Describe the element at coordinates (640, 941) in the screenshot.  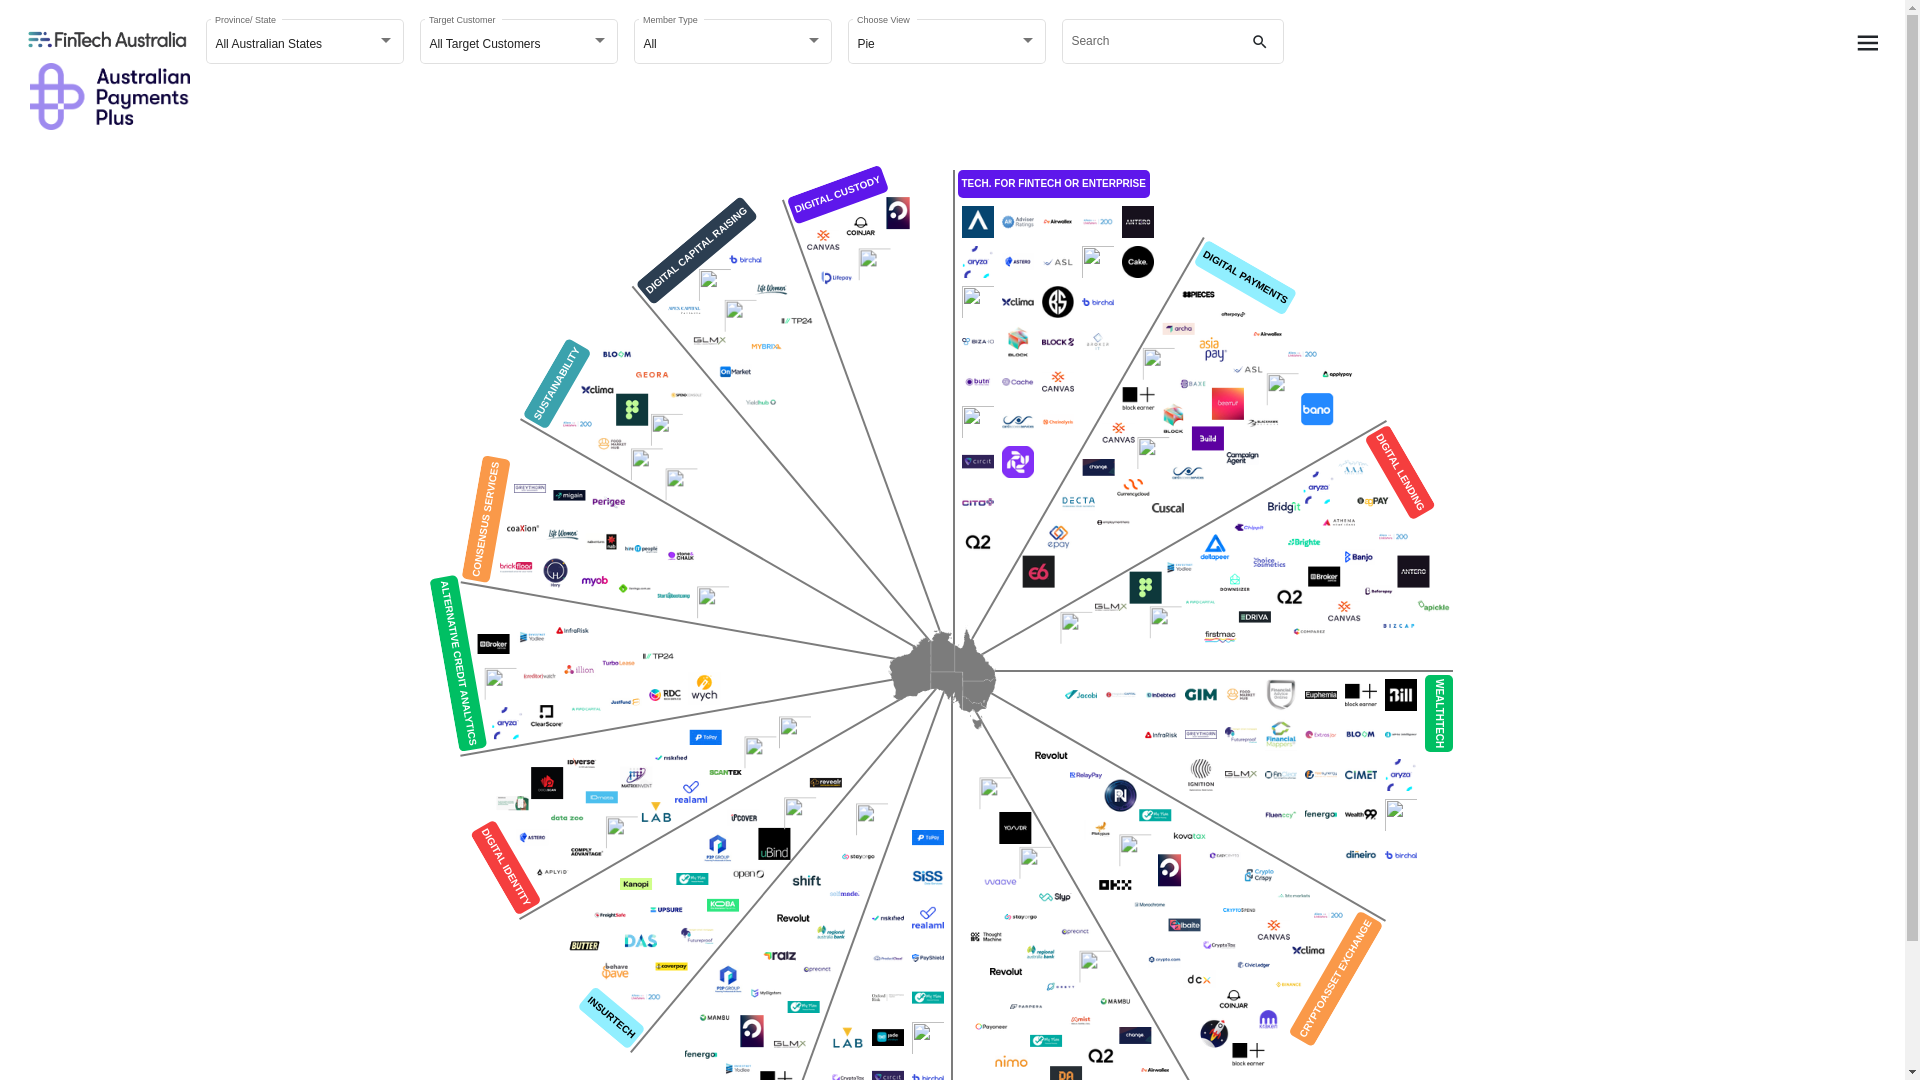
I see `Digital Agriculture Services Pty Ltd` at that location.